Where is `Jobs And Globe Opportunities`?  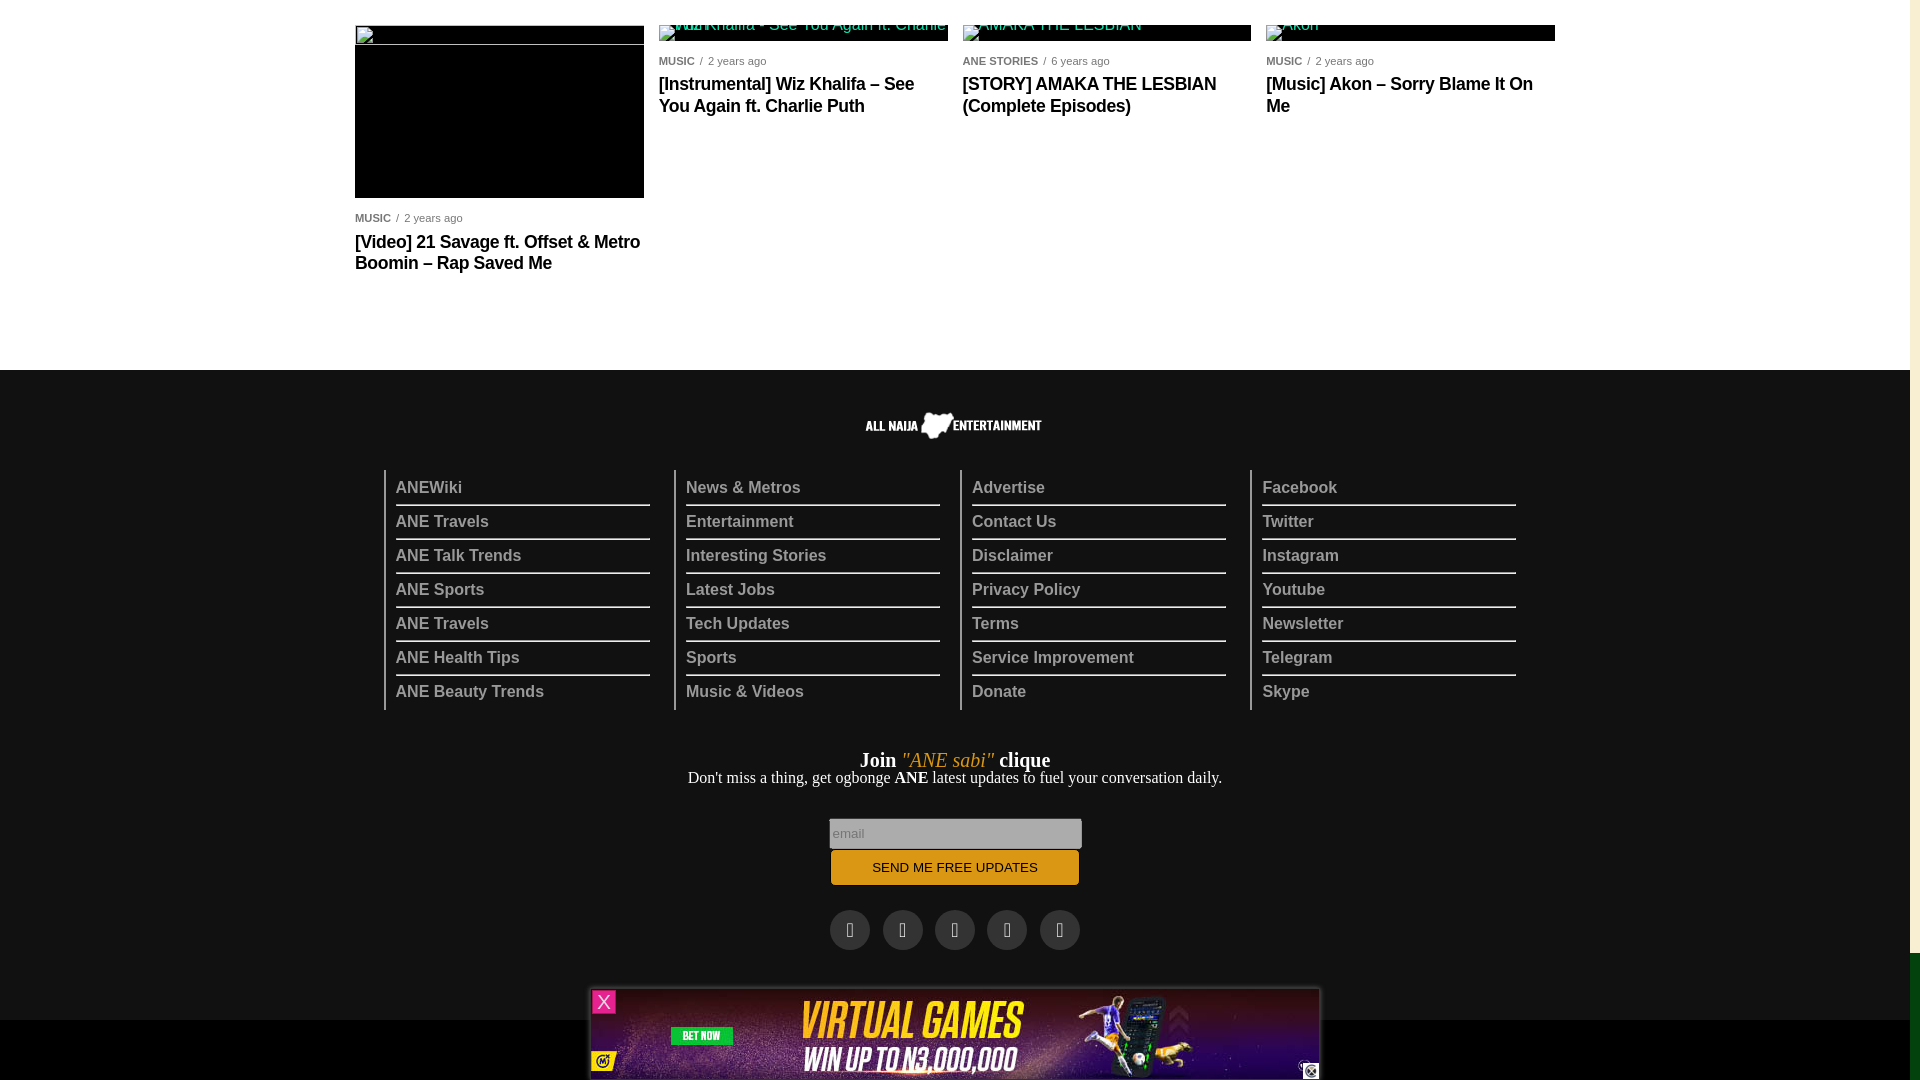 Jobs And Globe Opportunities is located at coordinates (730, 590).